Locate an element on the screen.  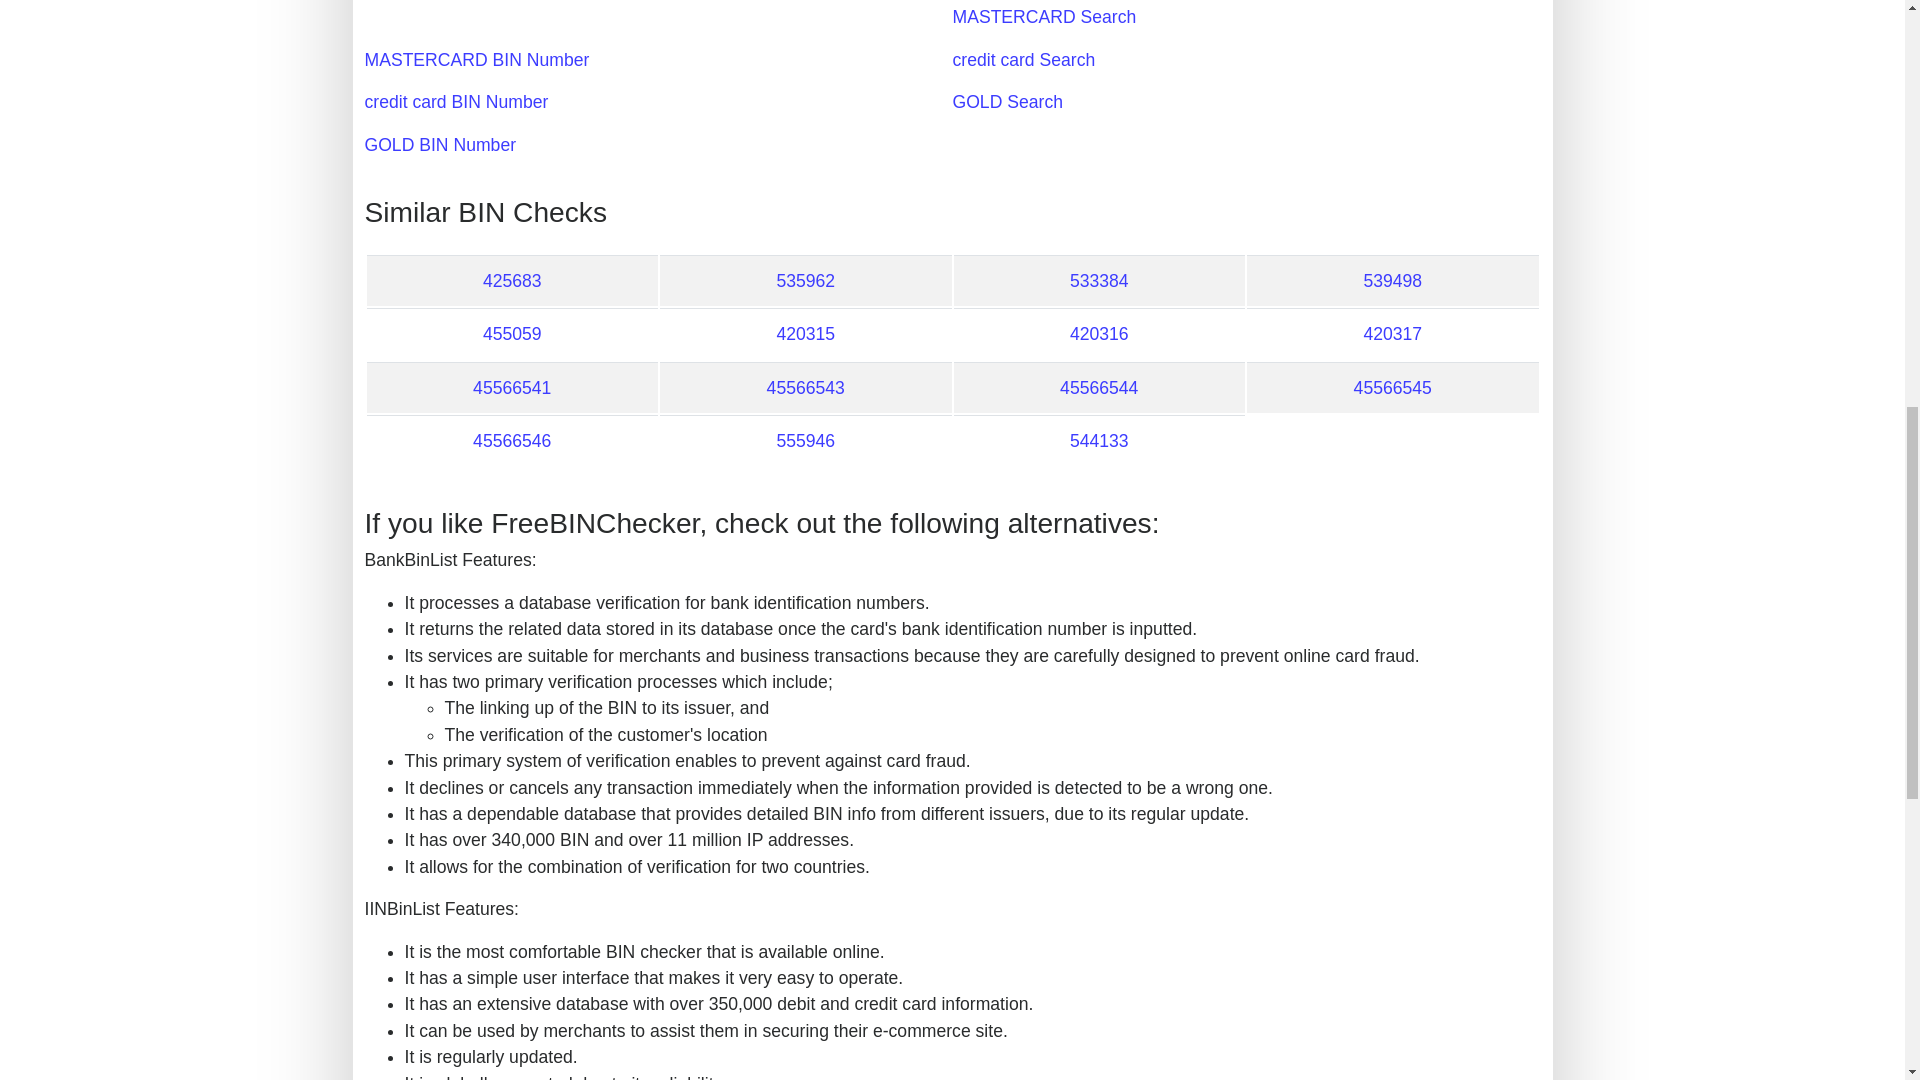
GOLD Search is located at coordinates (1008, 102).